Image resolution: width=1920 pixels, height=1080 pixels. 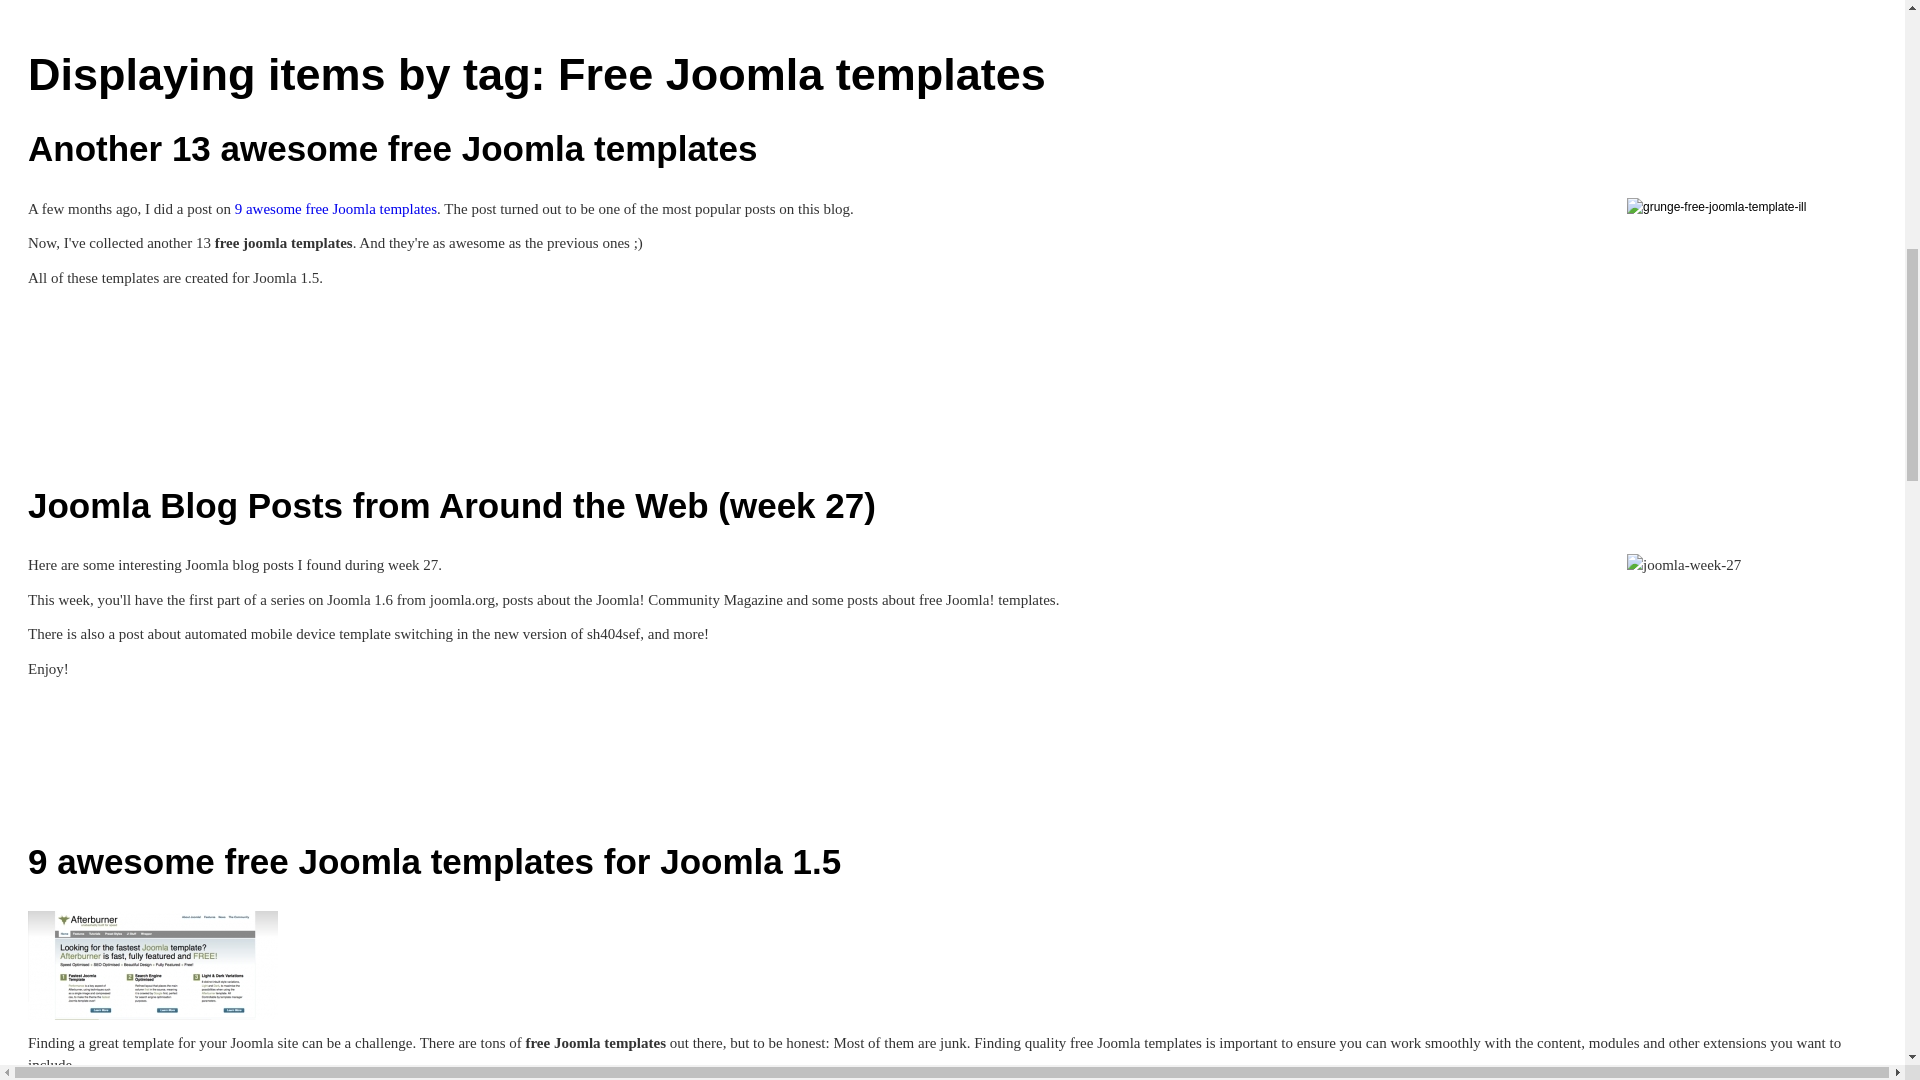 What do you see at coordinates (336, 208) in the screenshot?
I see `Nine awesome free Joomla templates` at bounding box center [336, 208].